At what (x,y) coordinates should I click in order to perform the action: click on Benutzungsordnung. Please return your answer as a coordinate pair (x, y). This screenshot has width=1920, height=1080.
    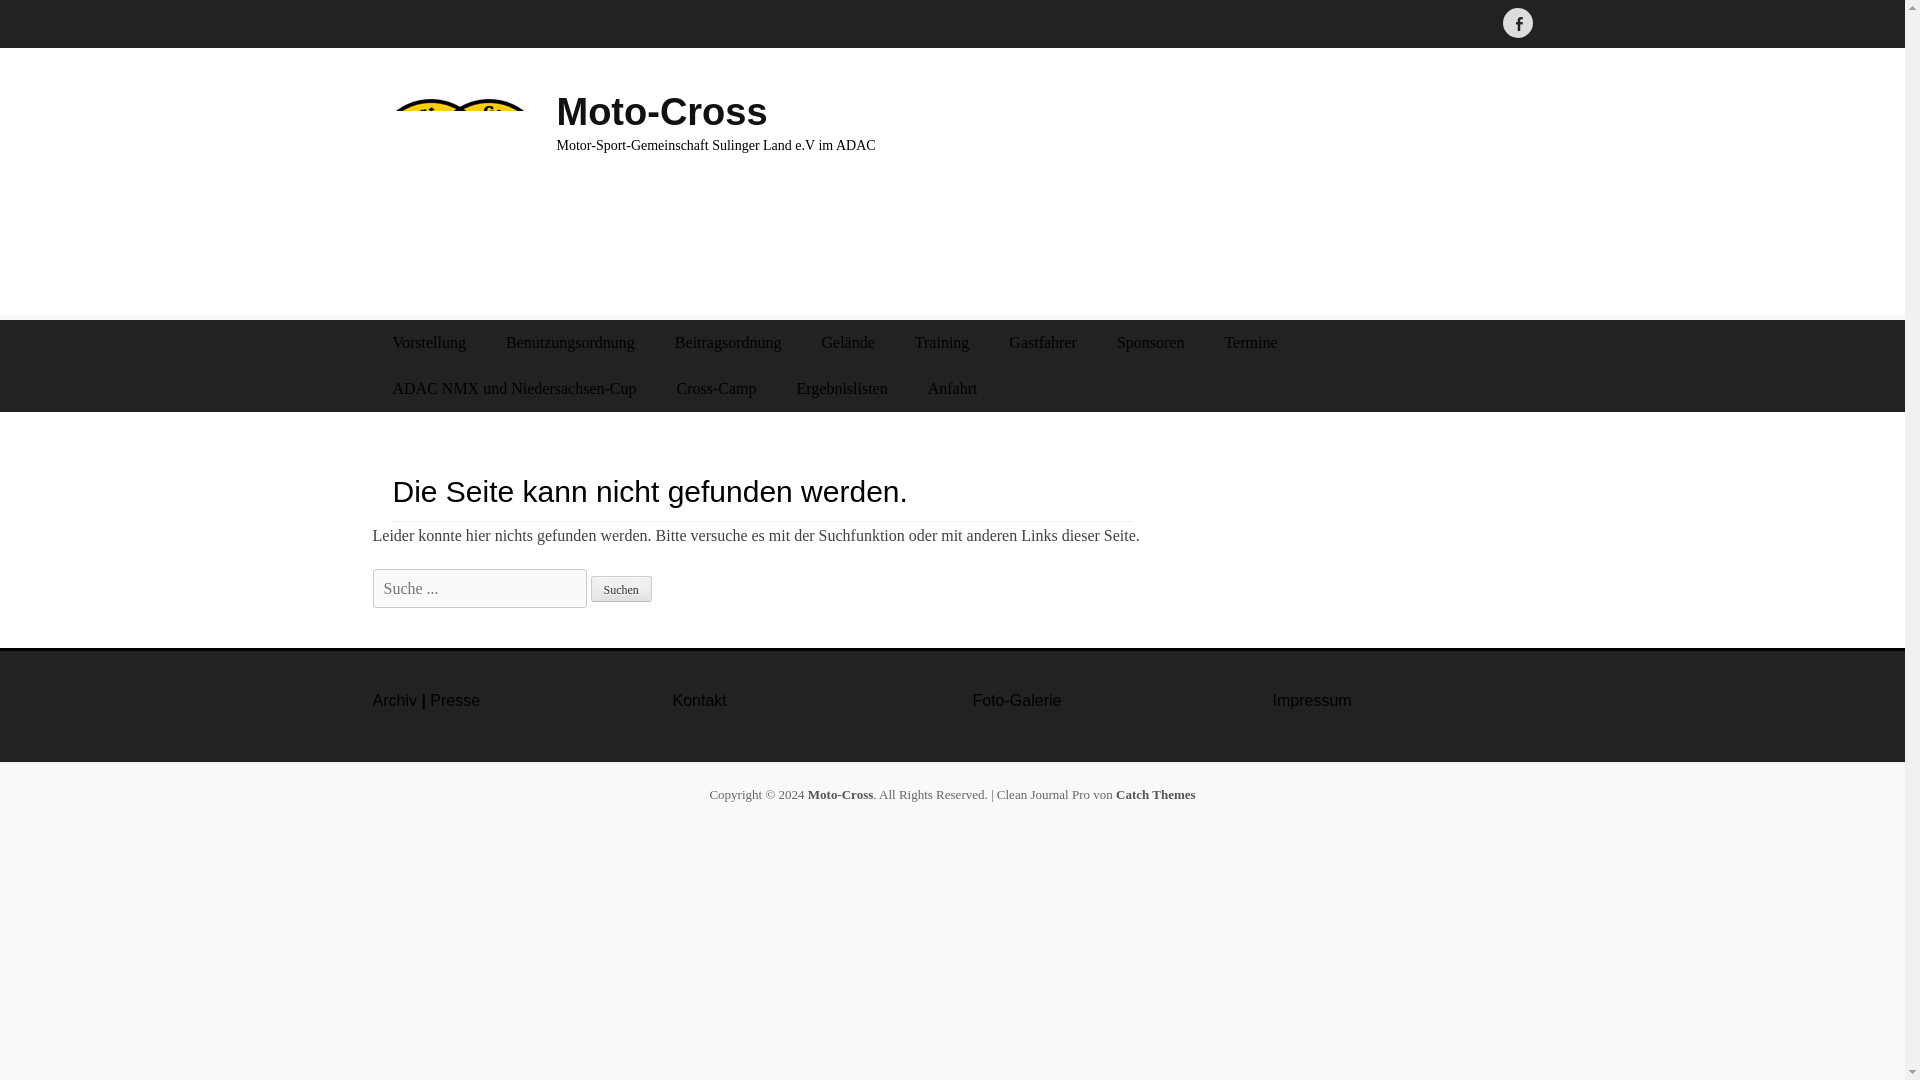
    Looking at the image, I should click on (570, 342).